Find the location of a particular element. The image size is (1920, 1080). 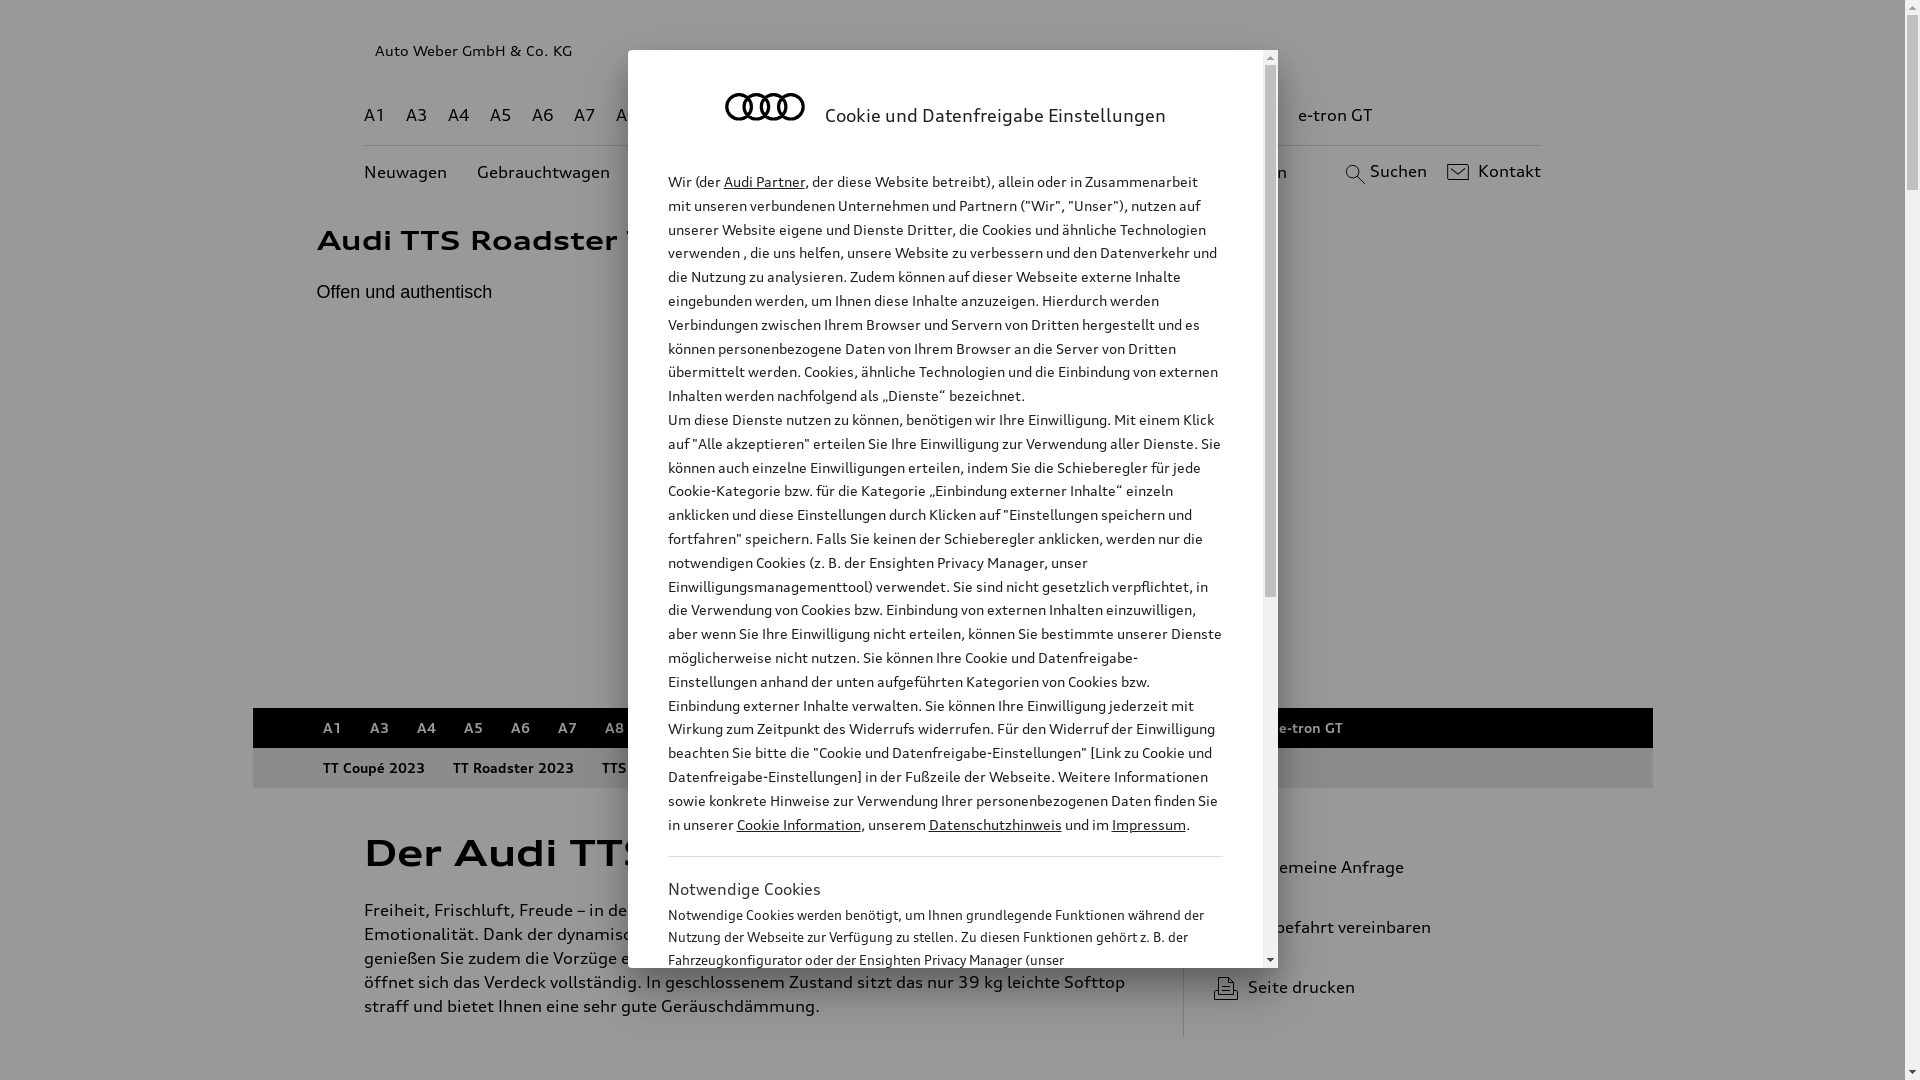

TTS Roadster TFSI 2023 is located at coordinates (852, 768).